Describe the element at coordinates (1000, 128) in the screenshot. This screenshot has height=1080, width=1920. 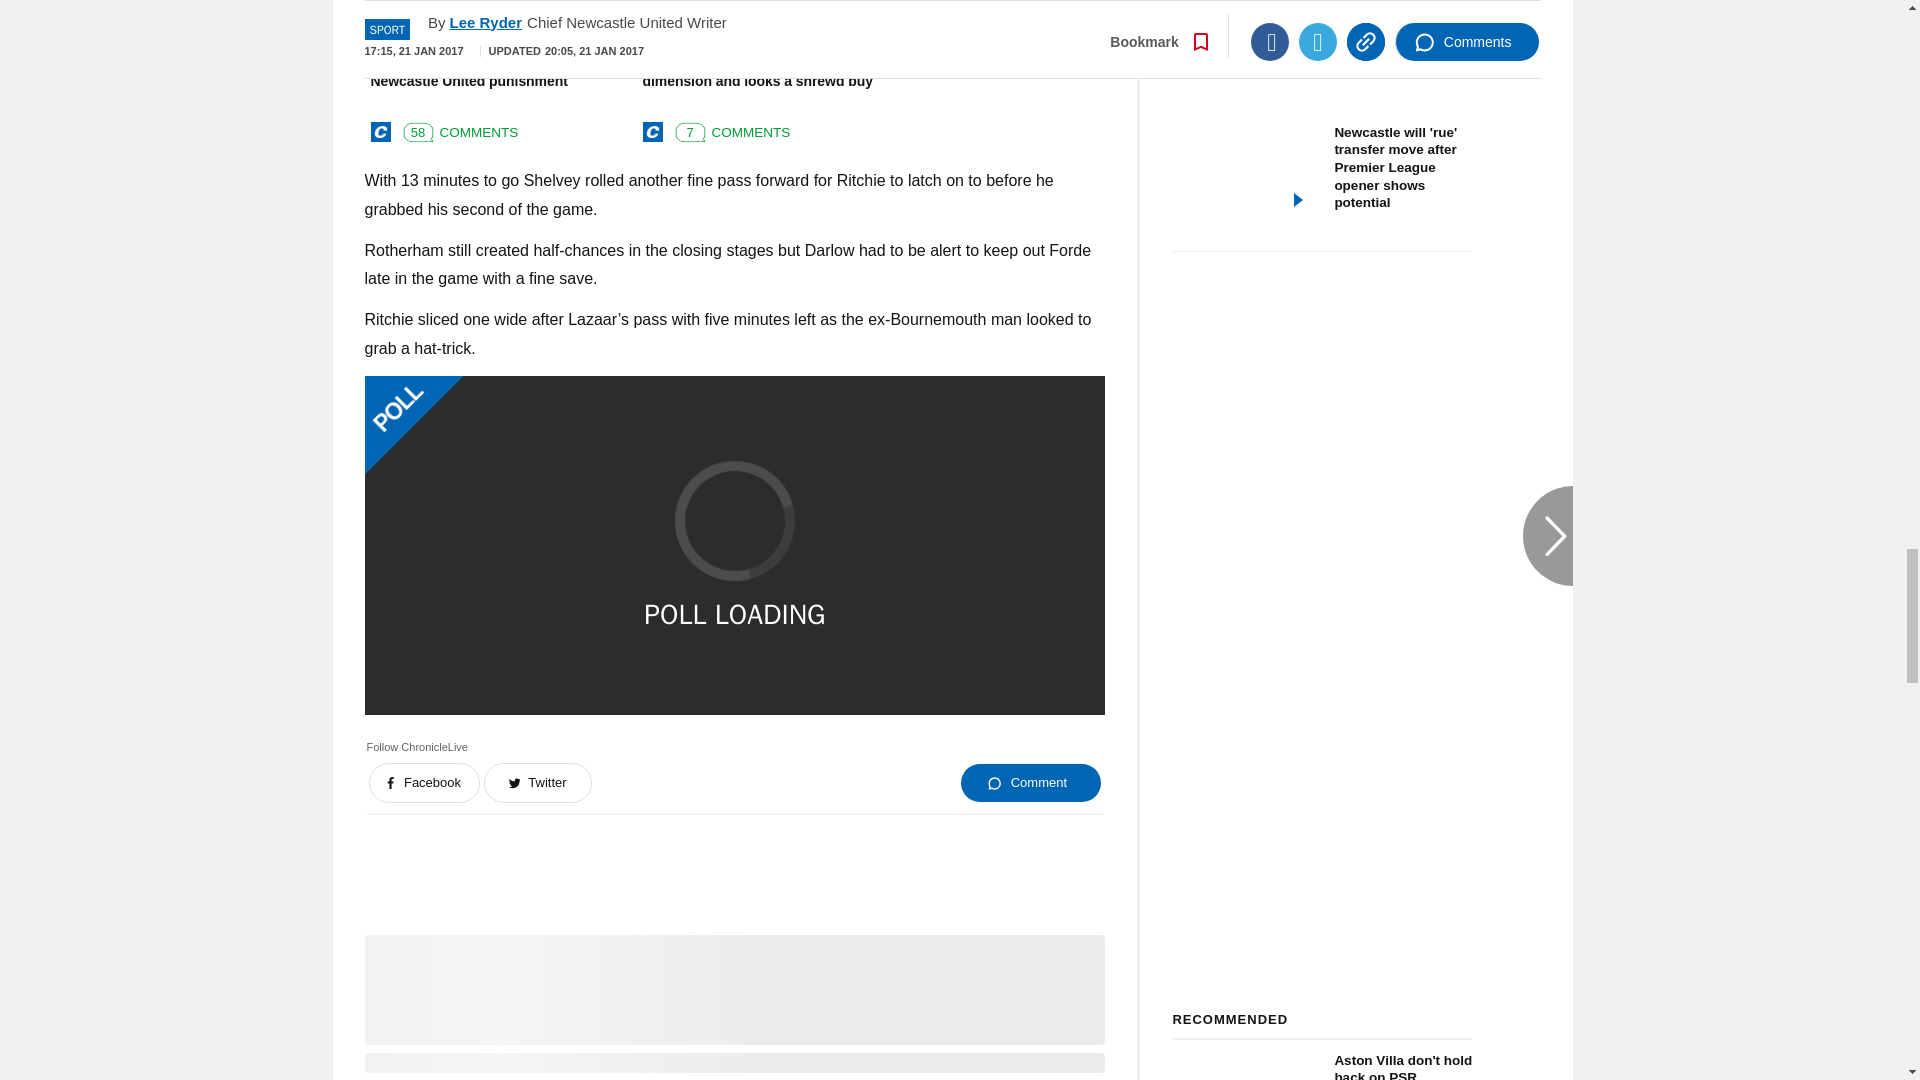
I see `Comments` at that location.